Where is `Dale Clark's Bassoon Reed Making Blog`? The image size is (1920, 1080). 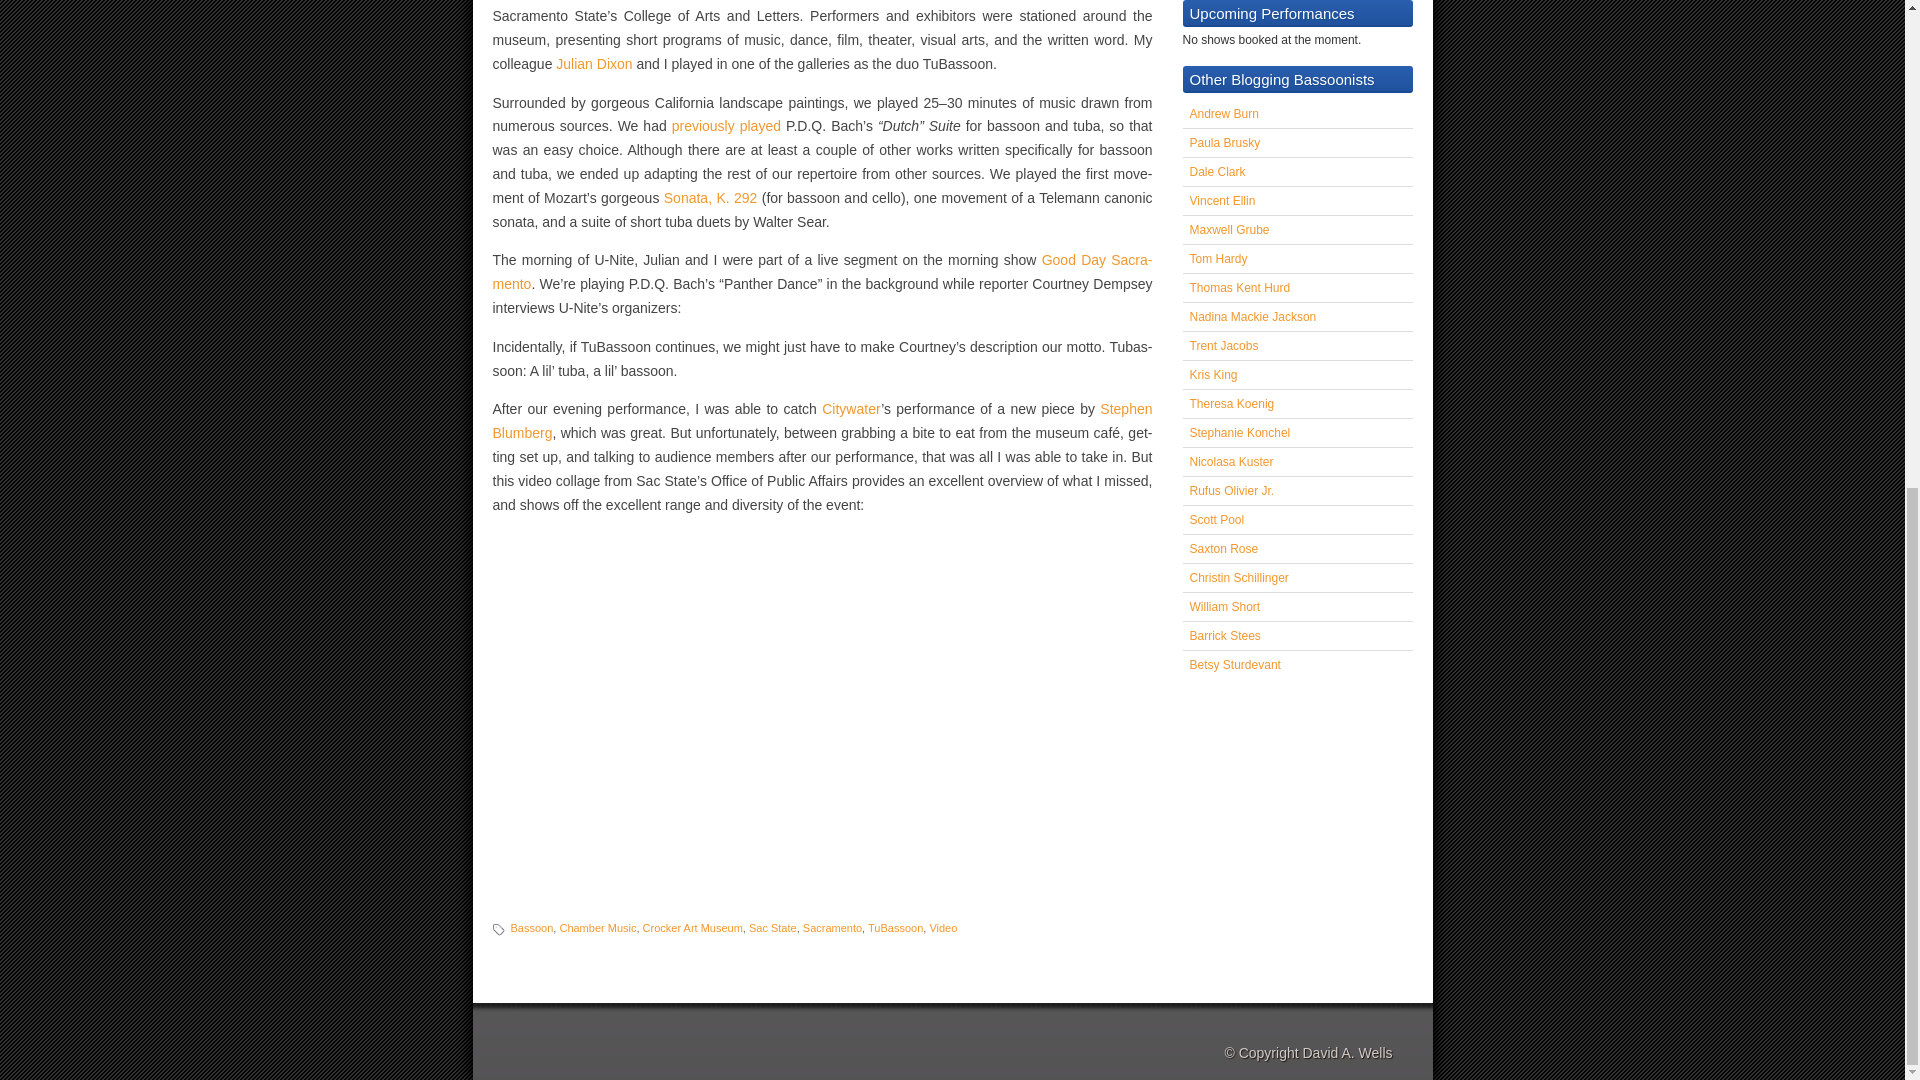
Dale Clark's Bassoon Reed Making Blog is located at coordinates (1218, 172).